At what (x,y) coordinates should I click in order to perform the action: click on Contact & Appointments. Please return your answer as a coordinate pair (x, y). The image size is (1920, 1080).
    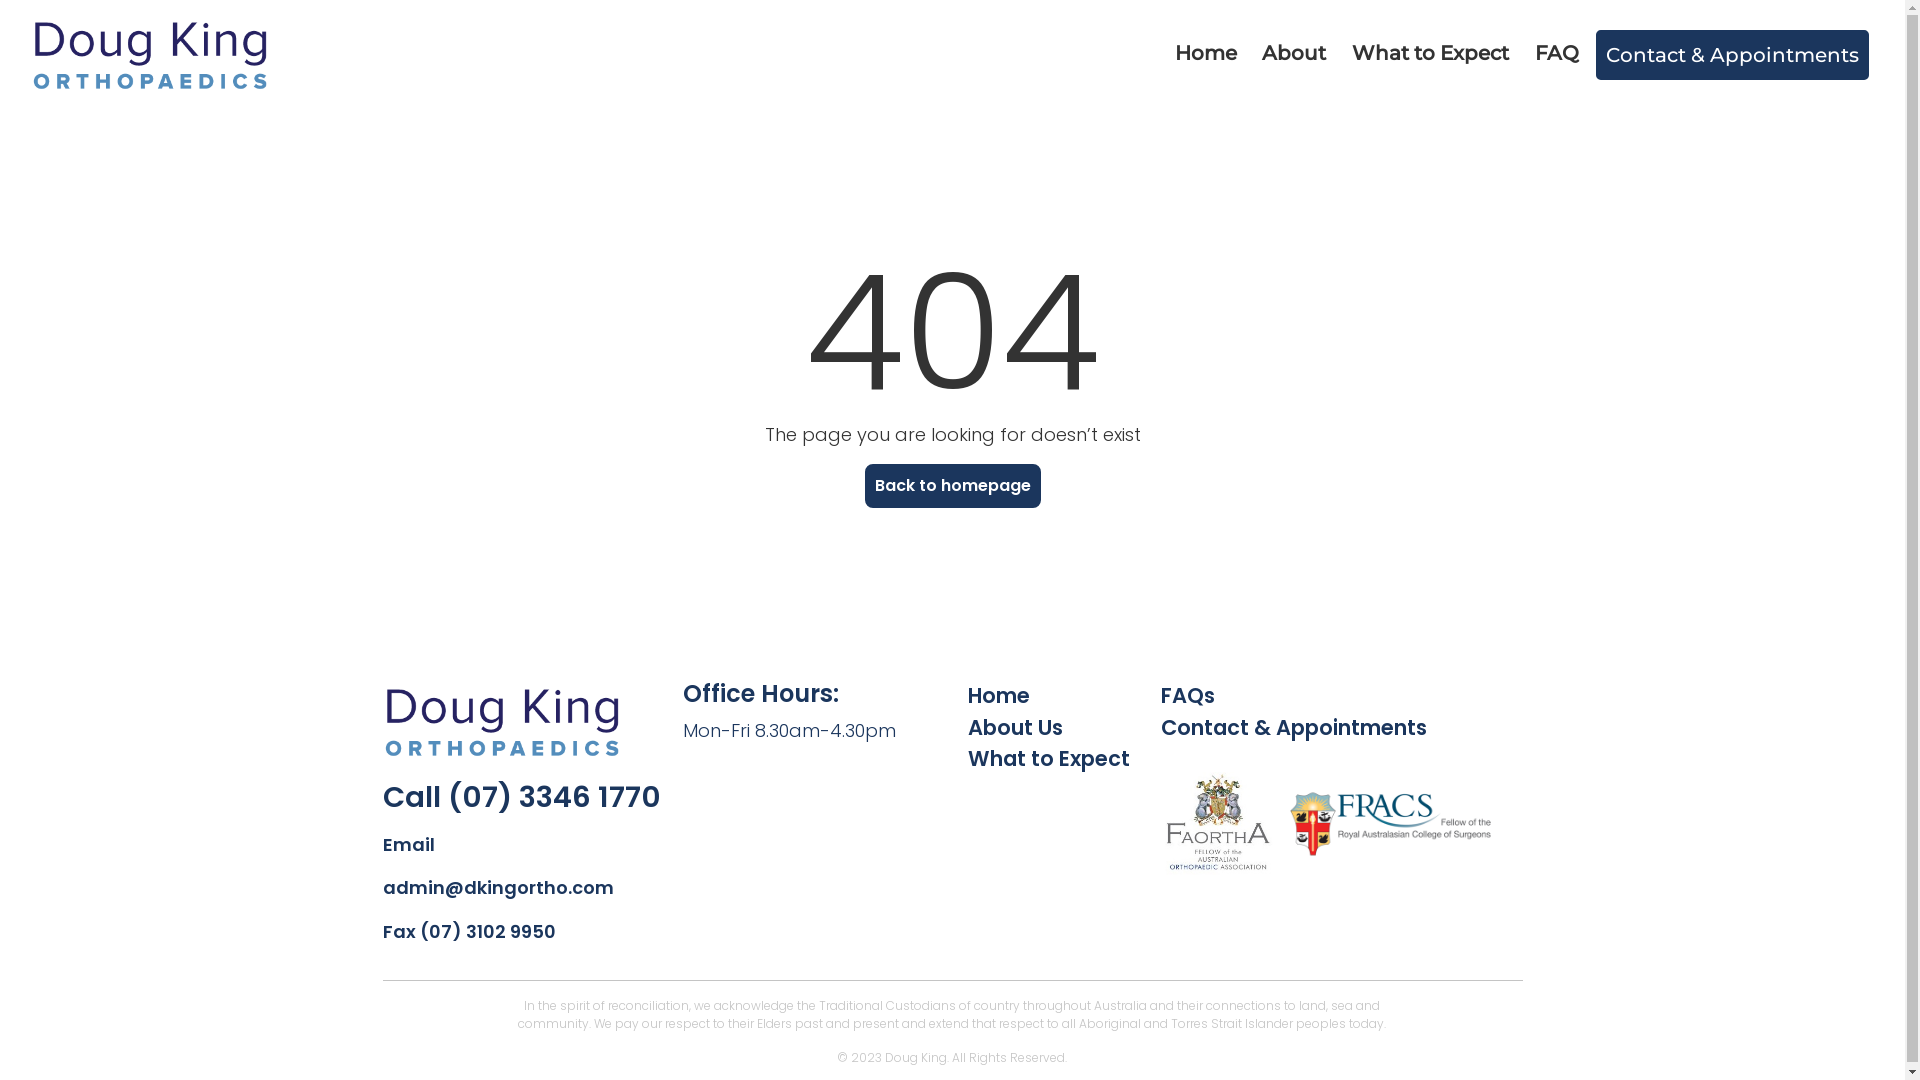
    Looking at the image, I should click on (1732, 55).